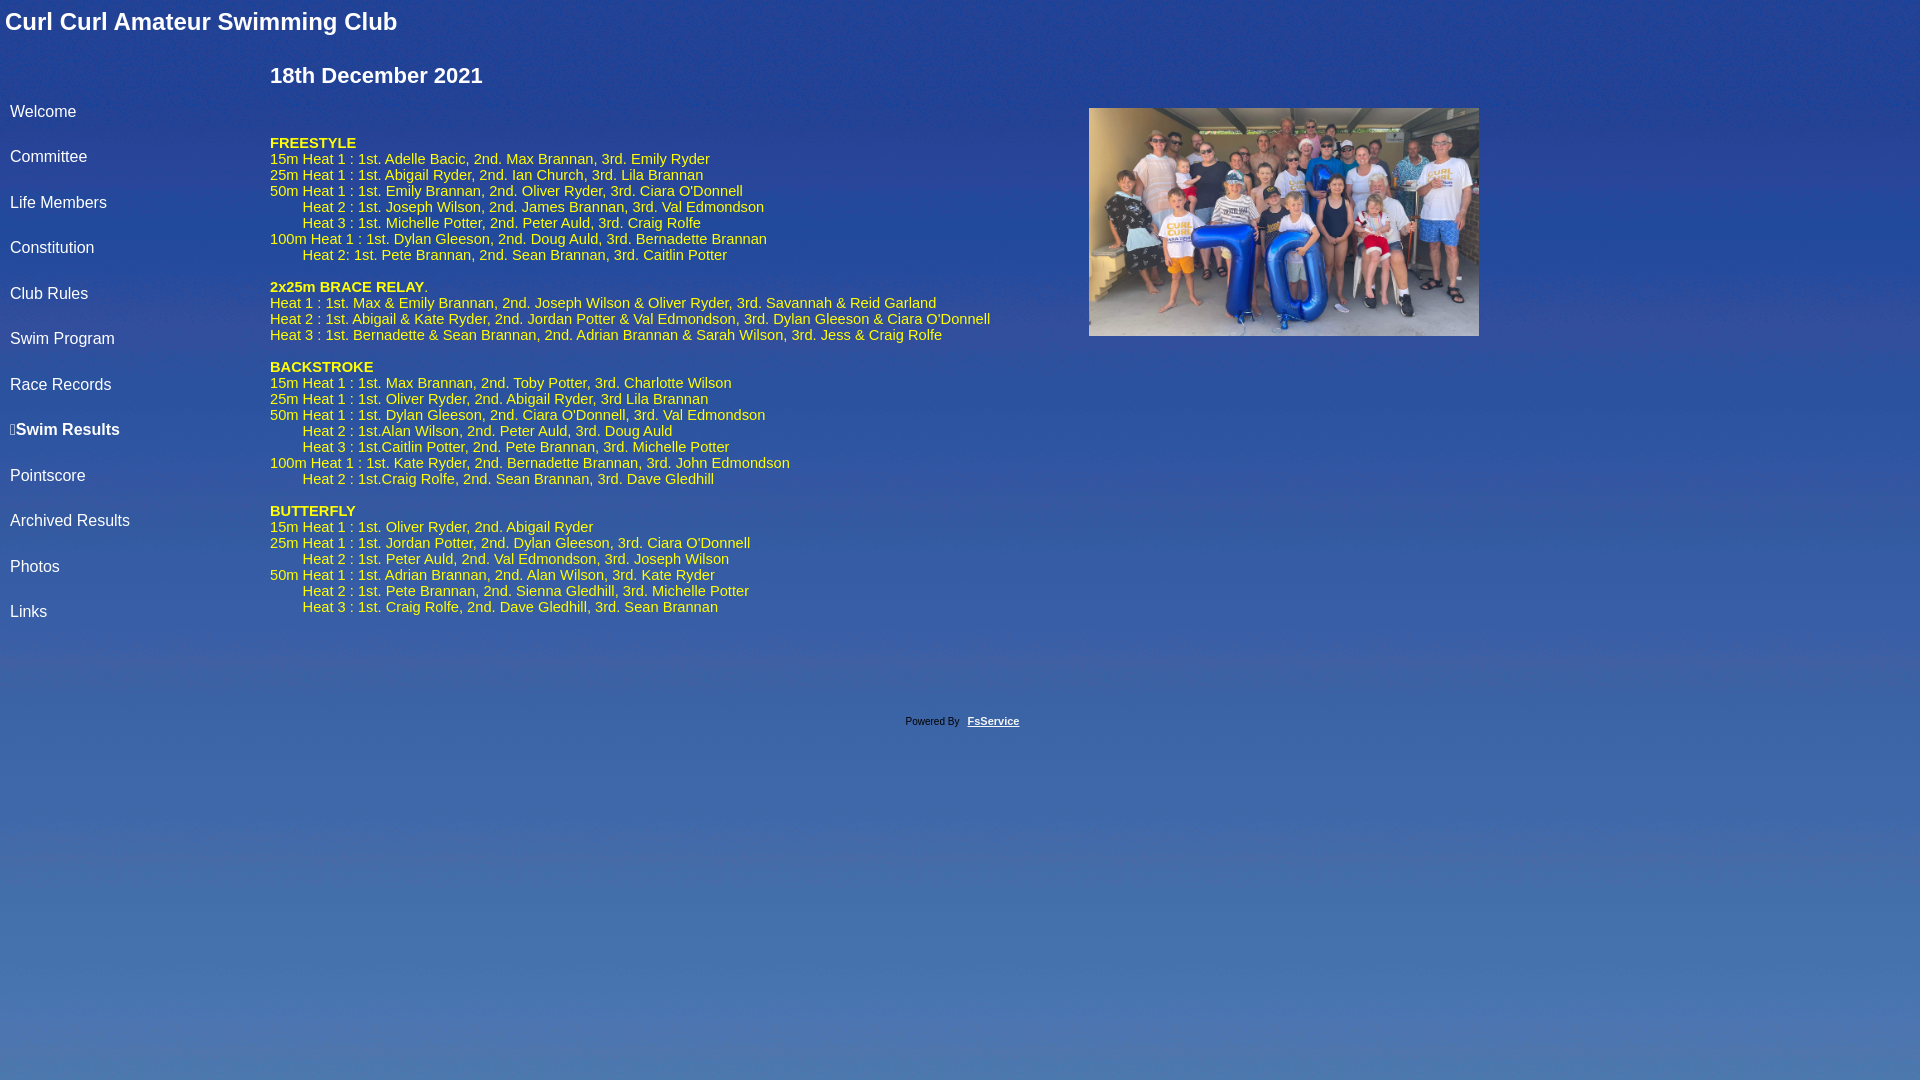 The image size is (1920, 1080). Describe the element at coordinates (994, 721) in the screenshot. I see `FsService` at that location.